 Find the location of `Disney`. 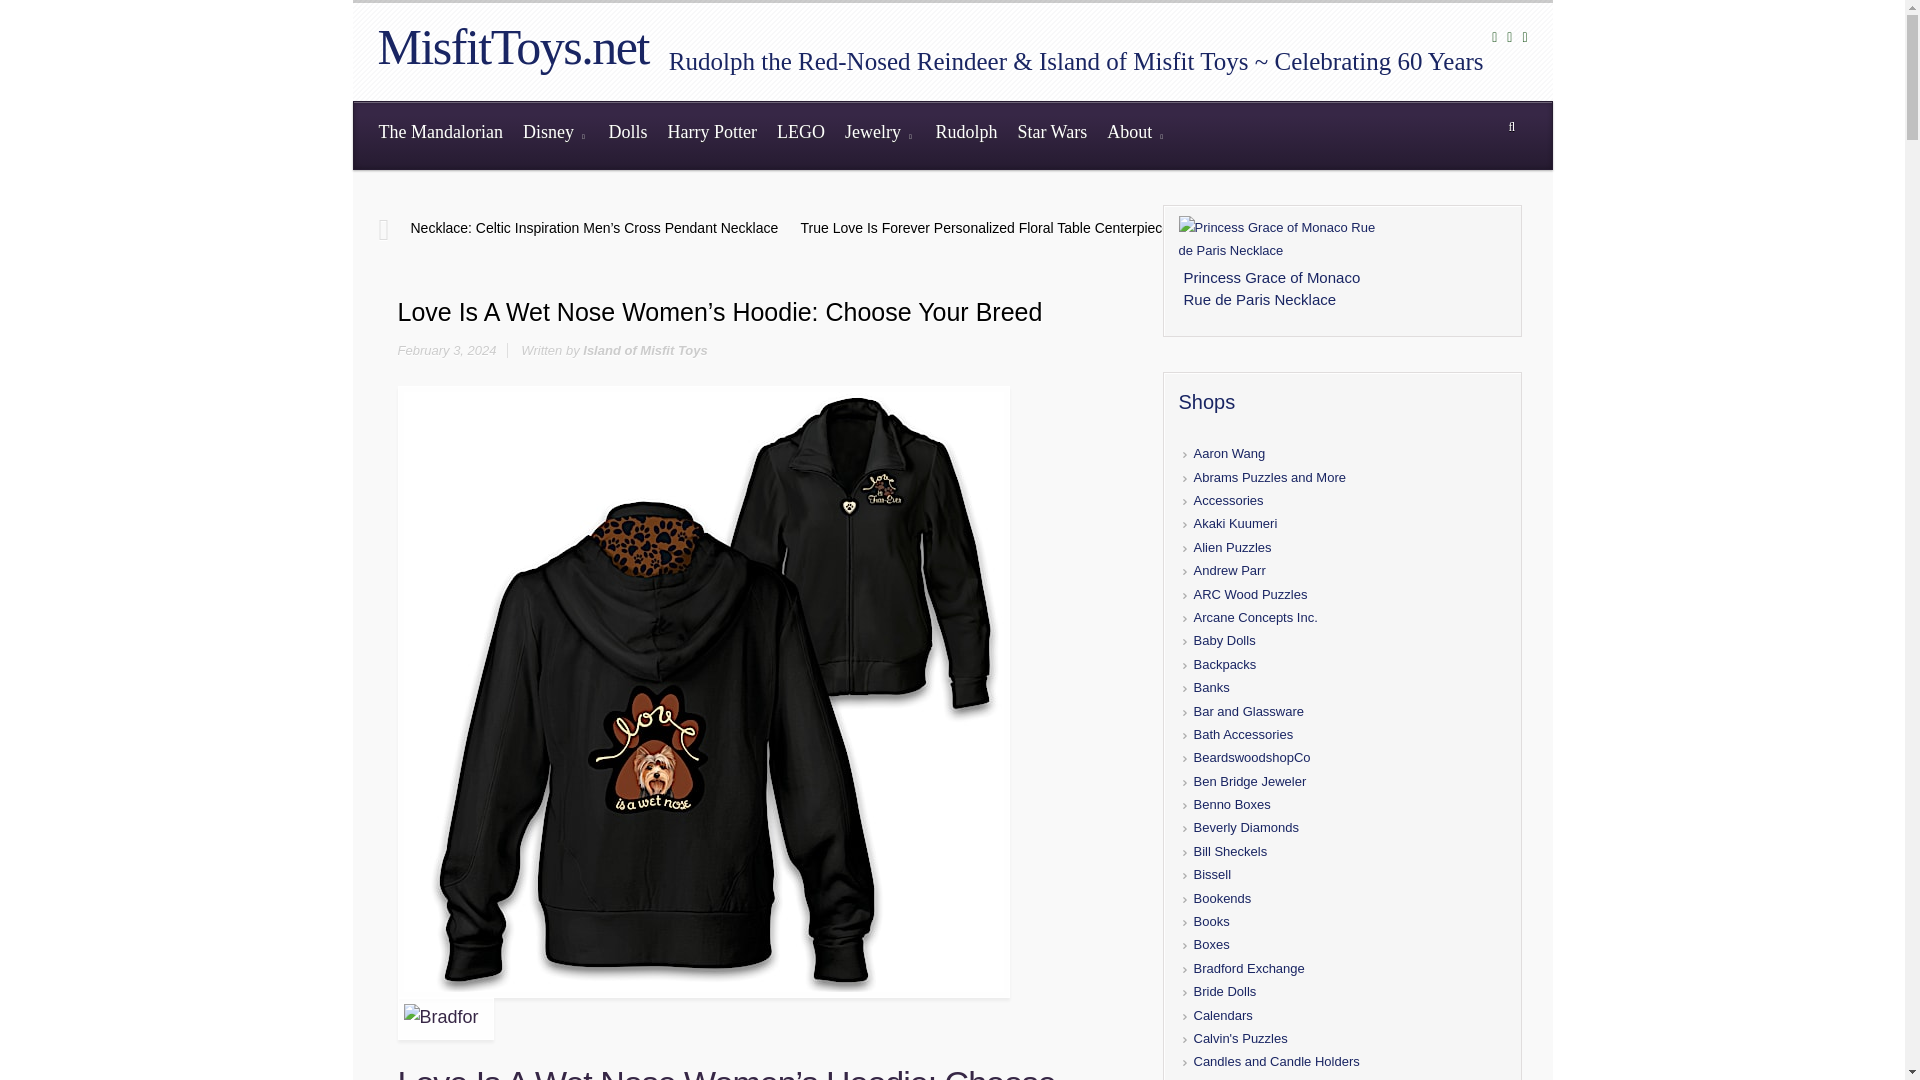

Disney is located at coordinates (556, 134).